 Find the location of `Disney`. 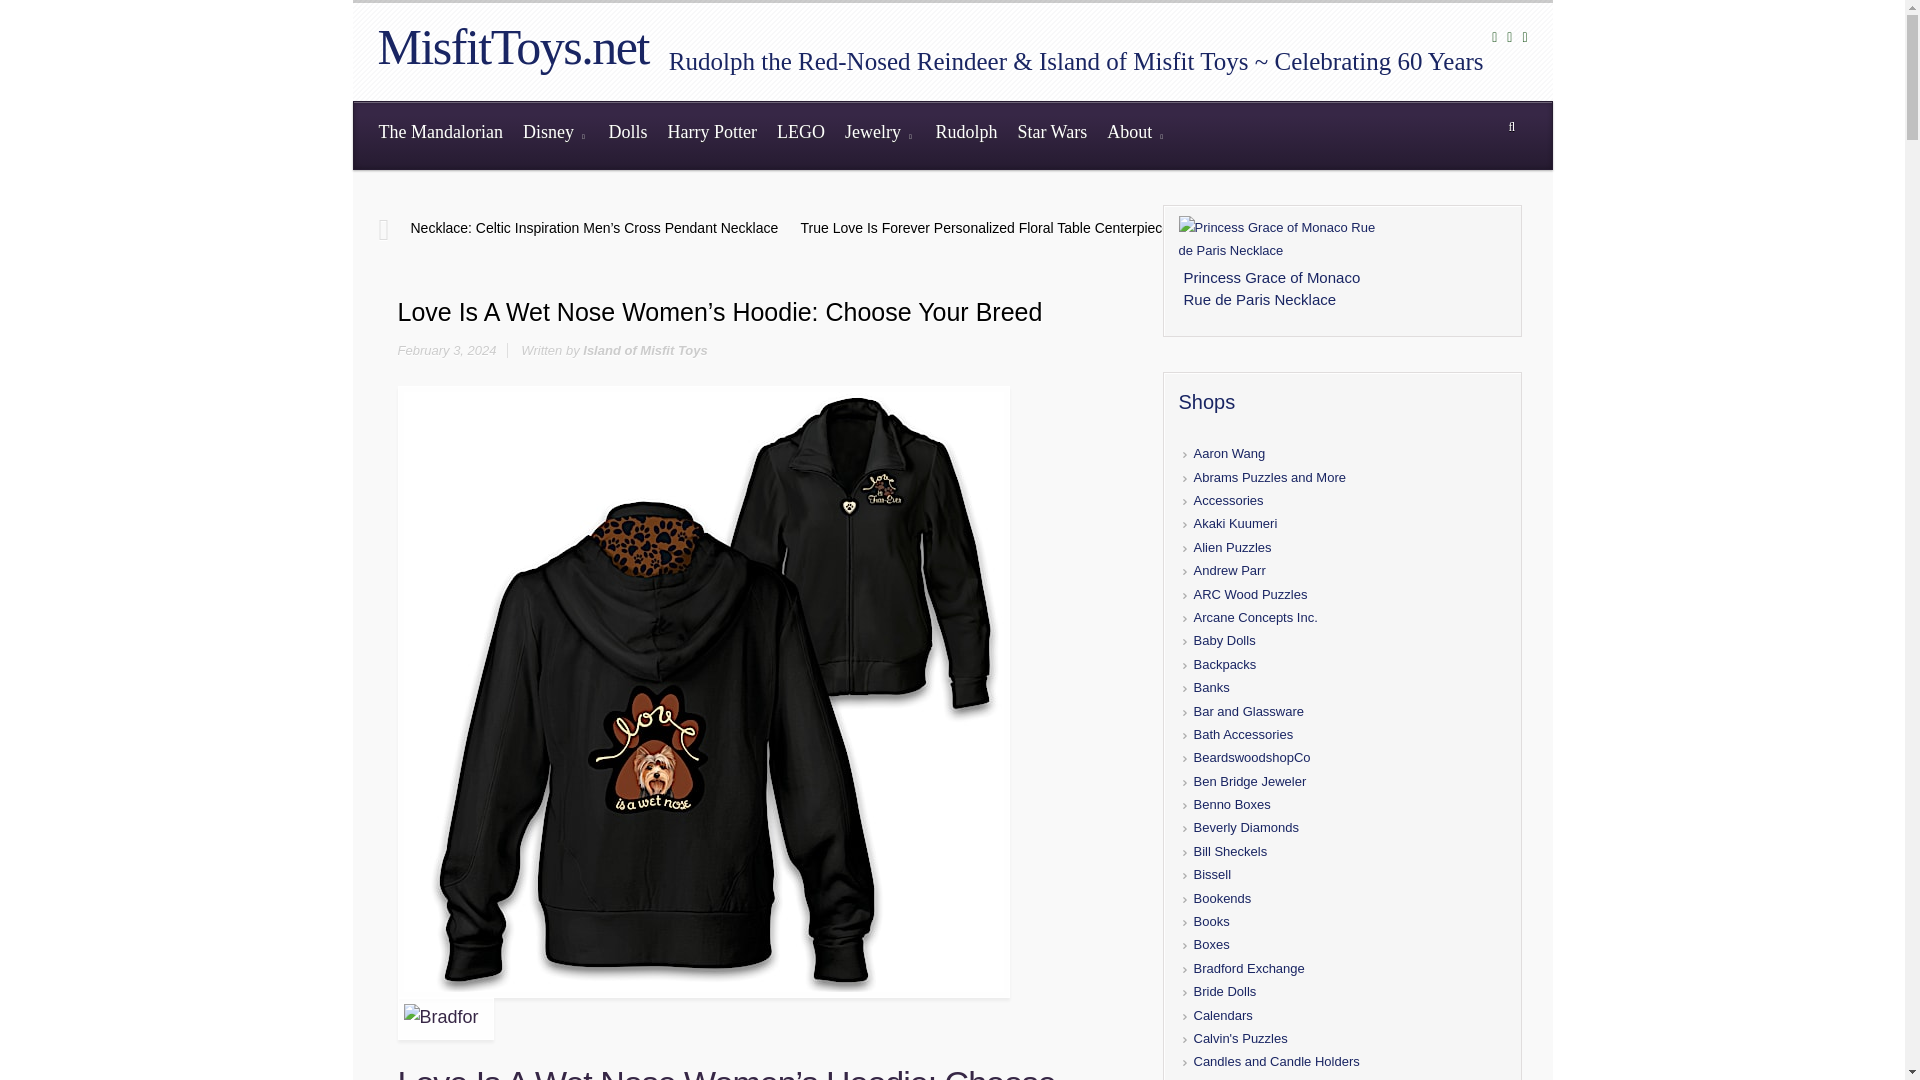

Disney is located at coordinates (556, 134).